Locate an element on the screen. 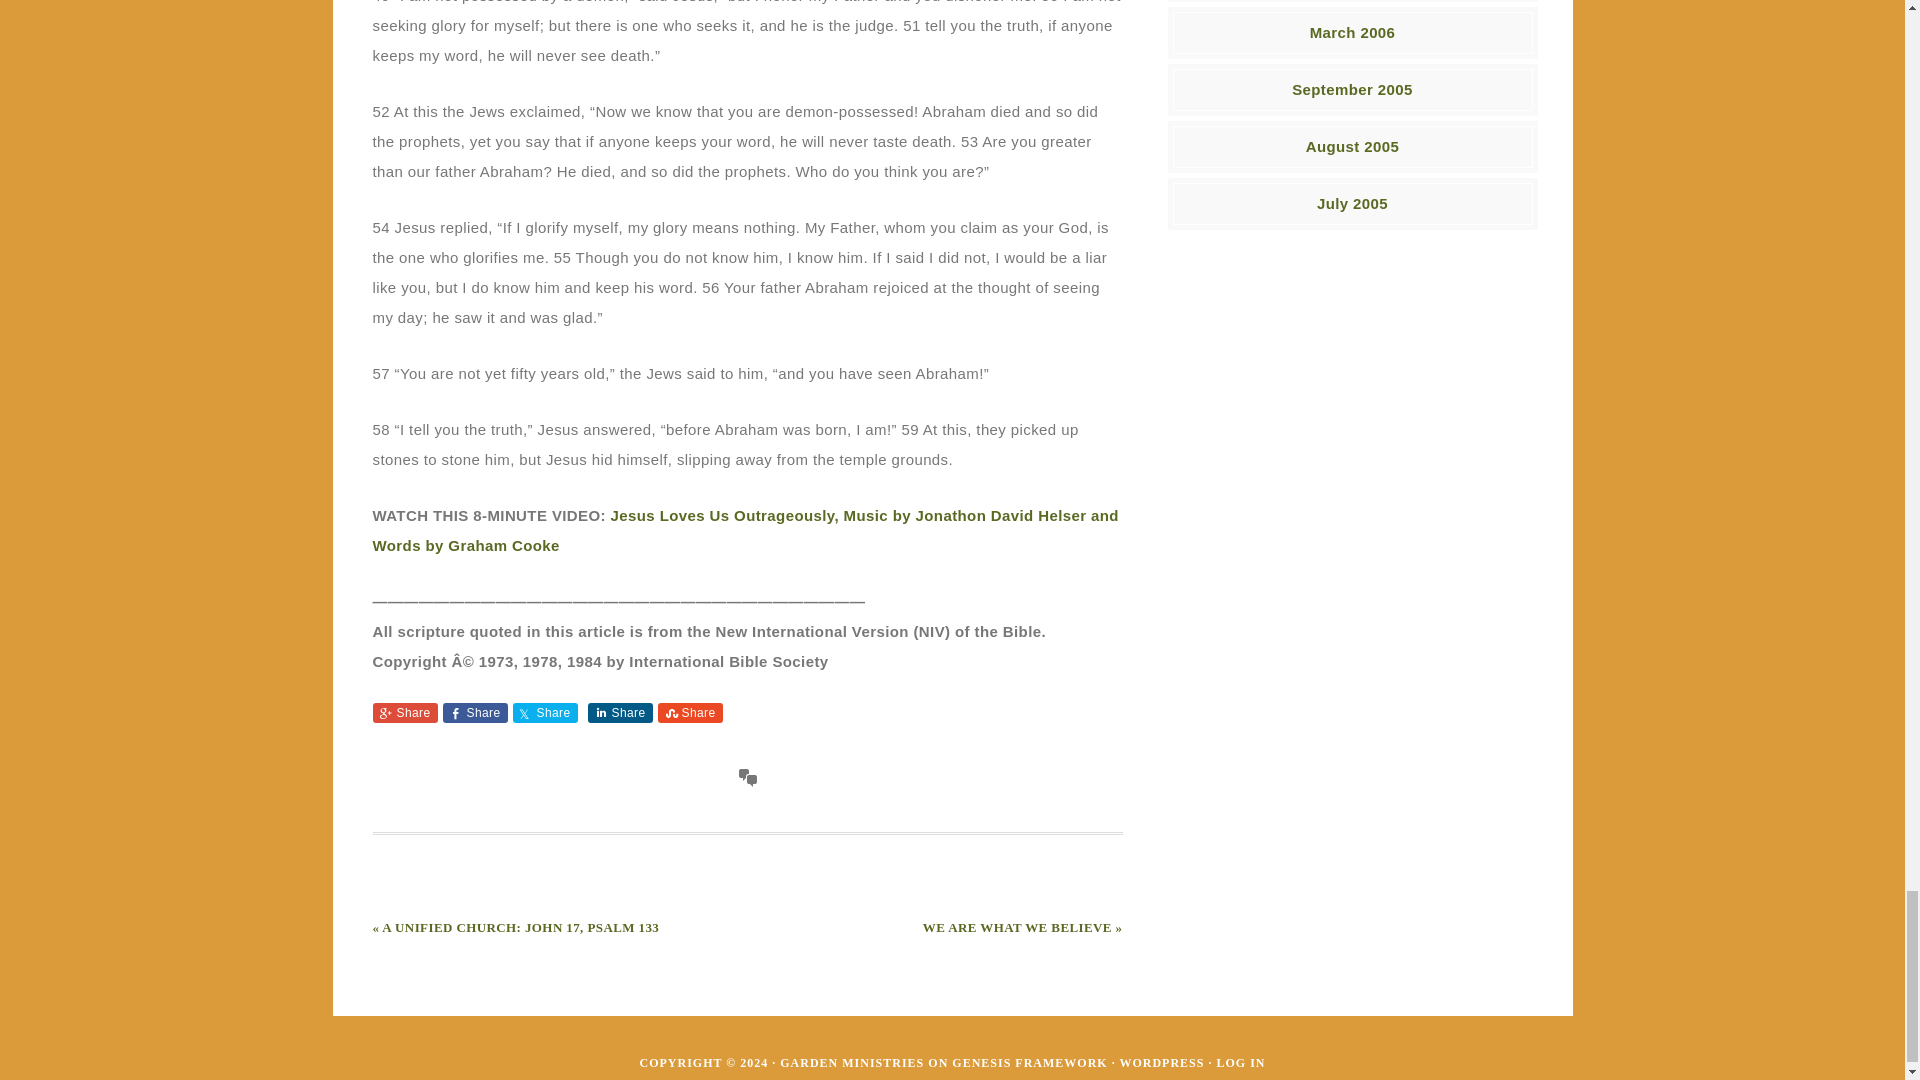 Image resolution: width=1920 pixels, height=1080 pixels. Share is located at coordinates (404, 712).